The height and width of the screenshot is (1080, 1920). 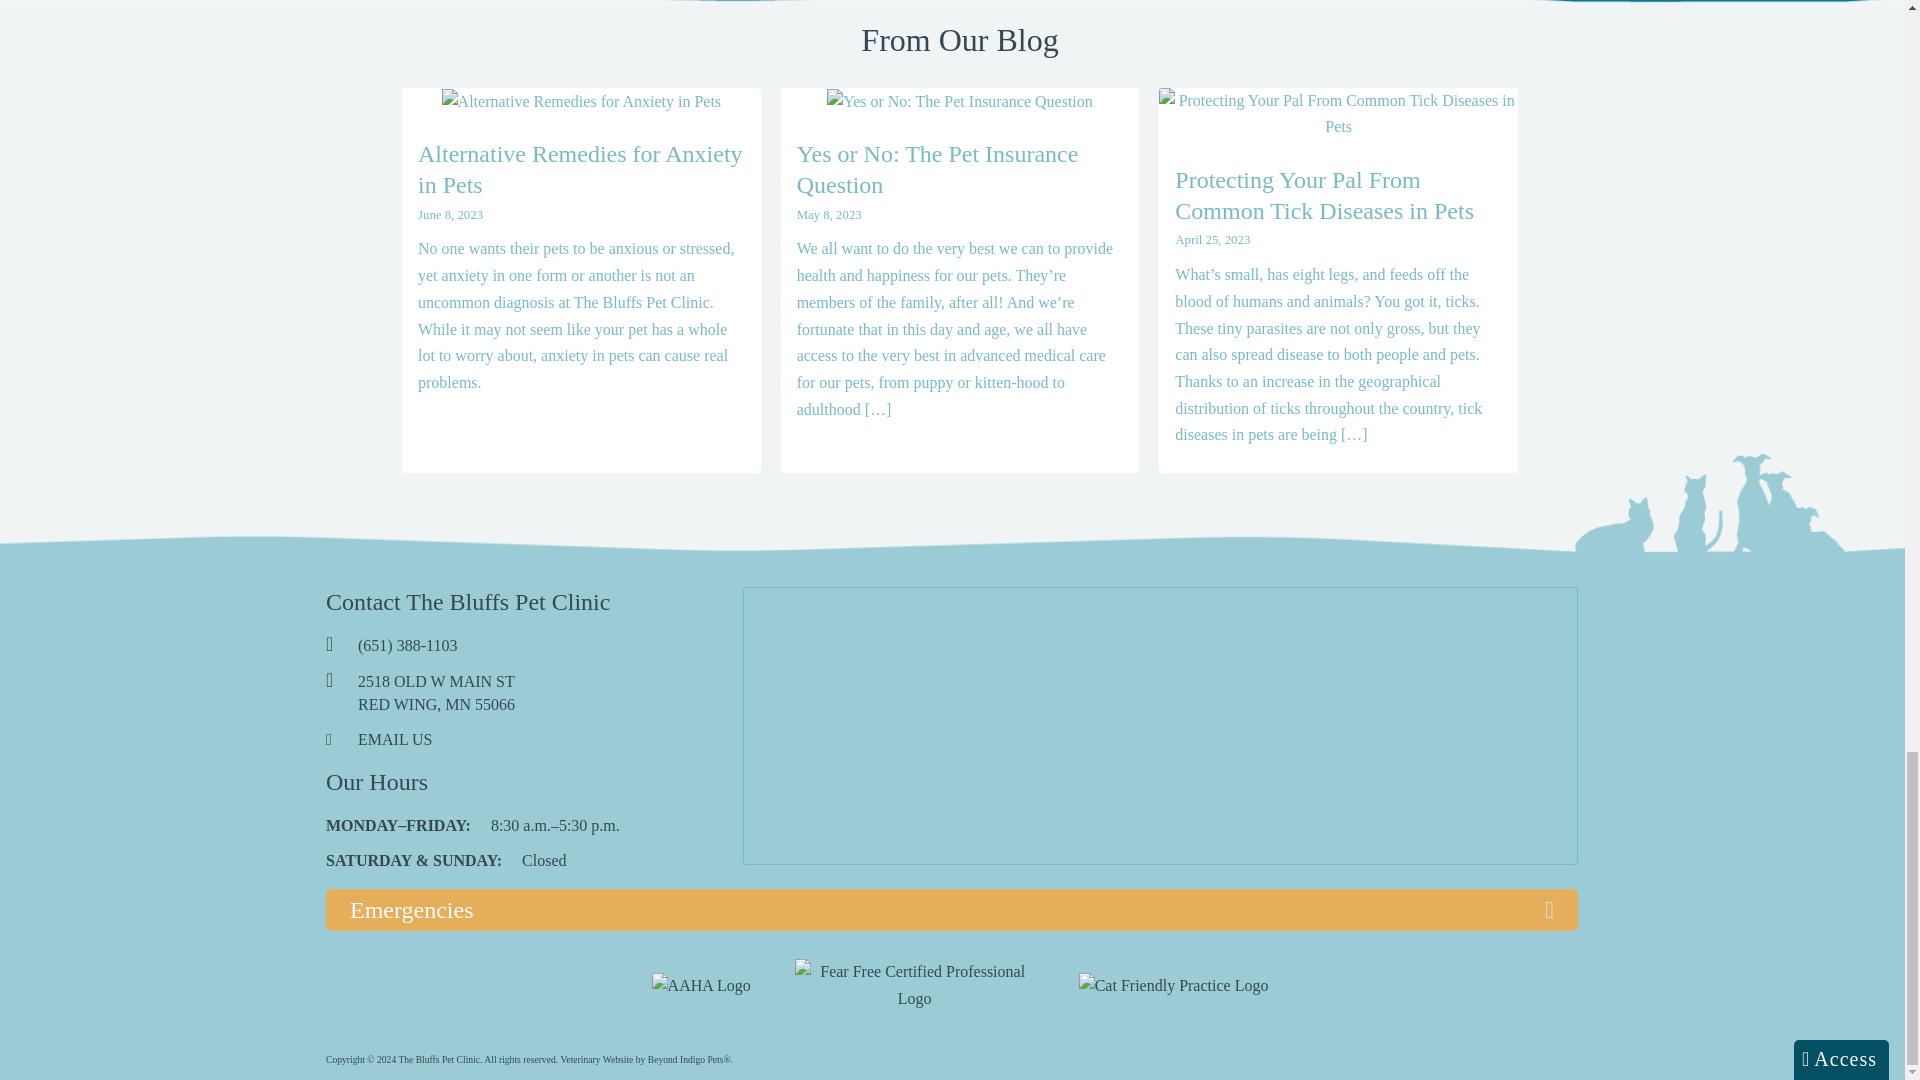 What do you see at coordinates (1160, 726) in the screenshot?
I see `The Bluffs Pet Clinic Map` at bounding box center [1160, 726].